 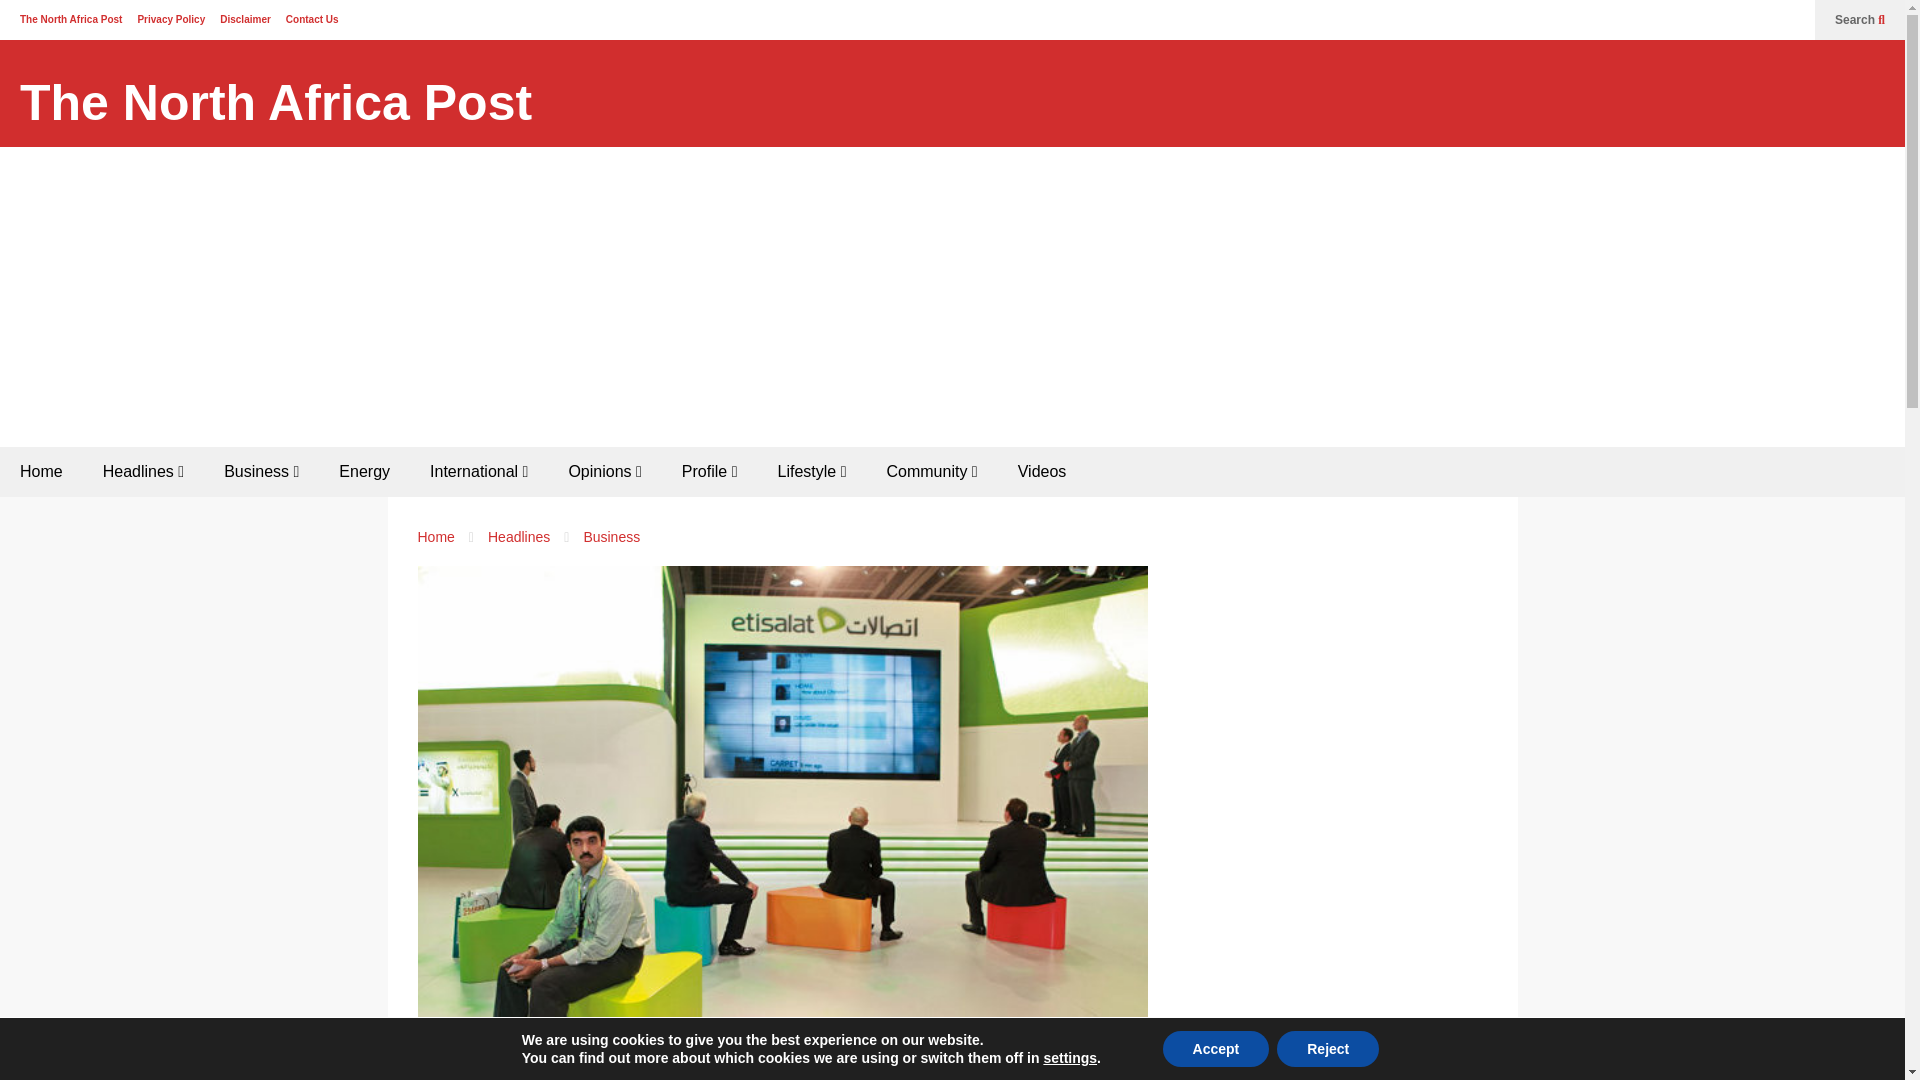 What do you see at coordinates (1042, 472) in the screenshot?
I see `Videos` at bounding box center [1042, 472].